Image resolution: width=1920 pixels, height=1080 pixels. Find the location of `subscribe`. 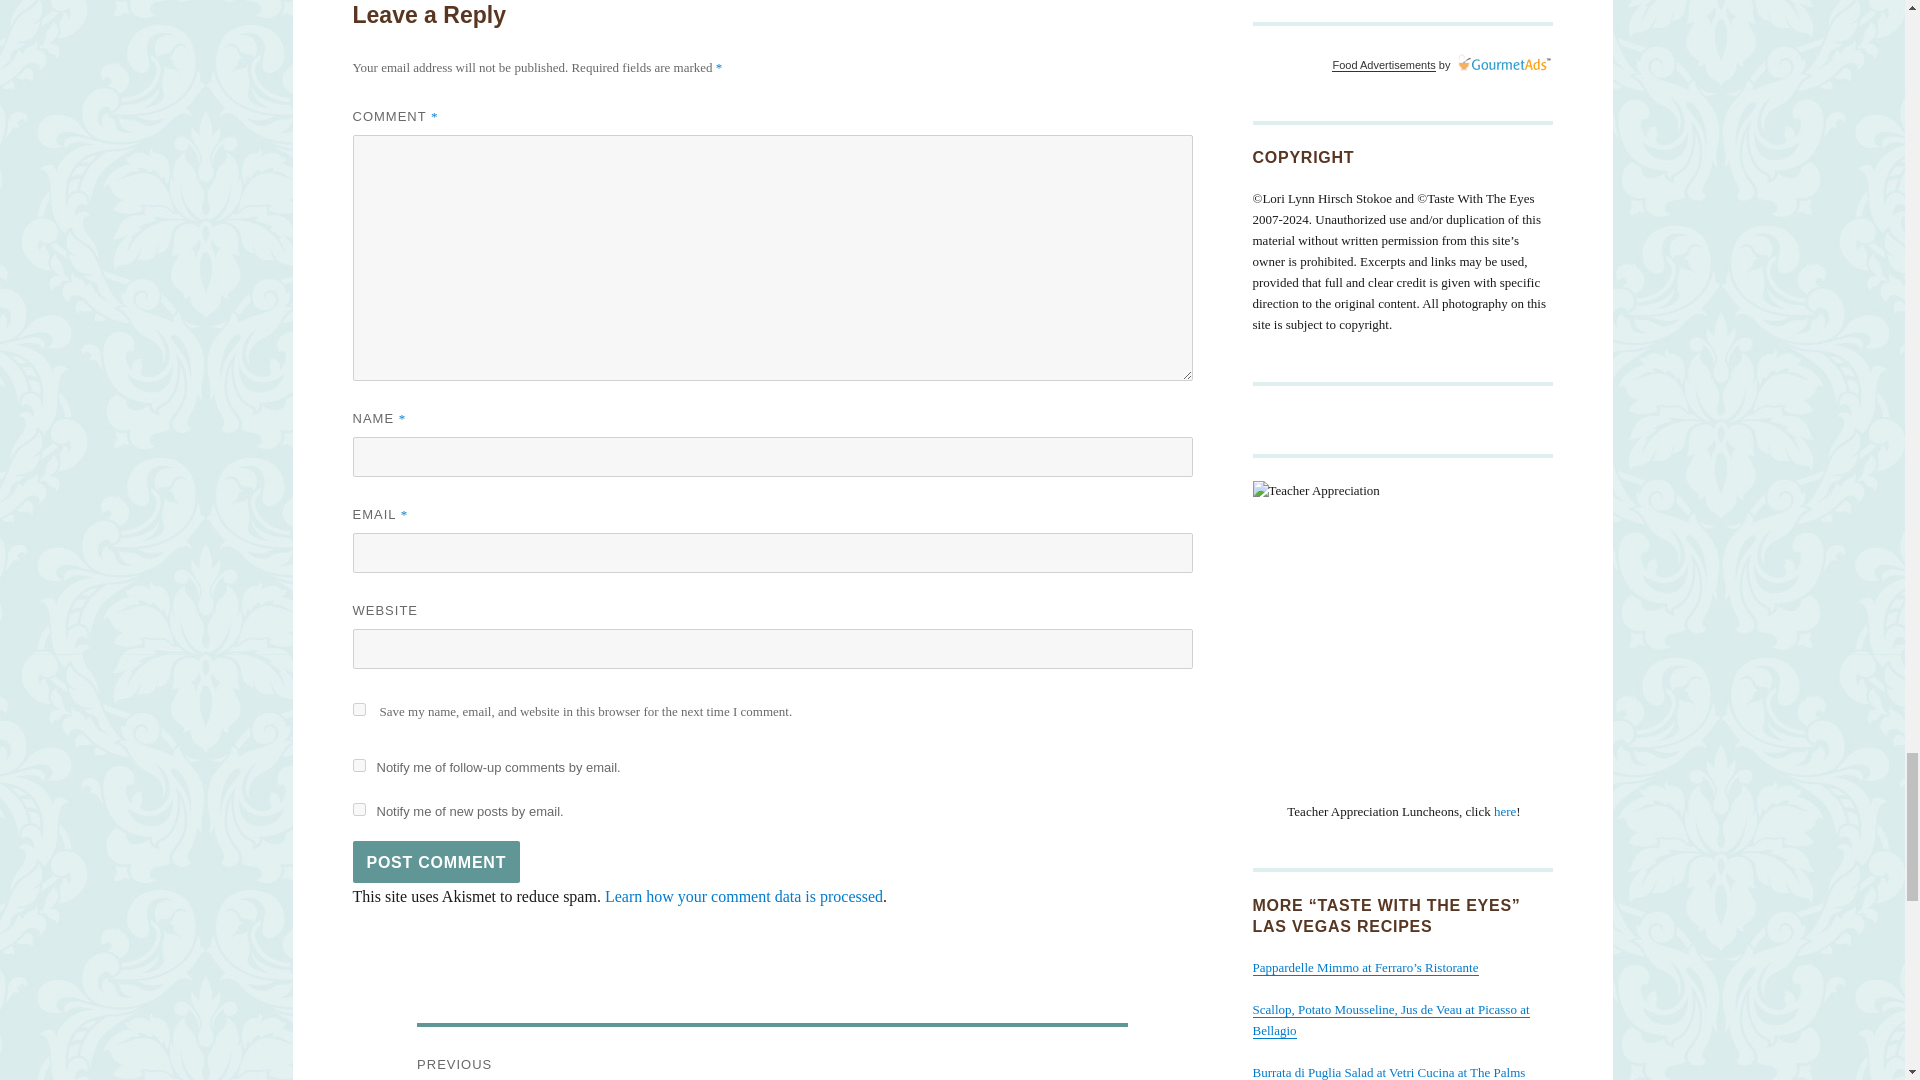

subscribe is located at coordinates (358, 810).